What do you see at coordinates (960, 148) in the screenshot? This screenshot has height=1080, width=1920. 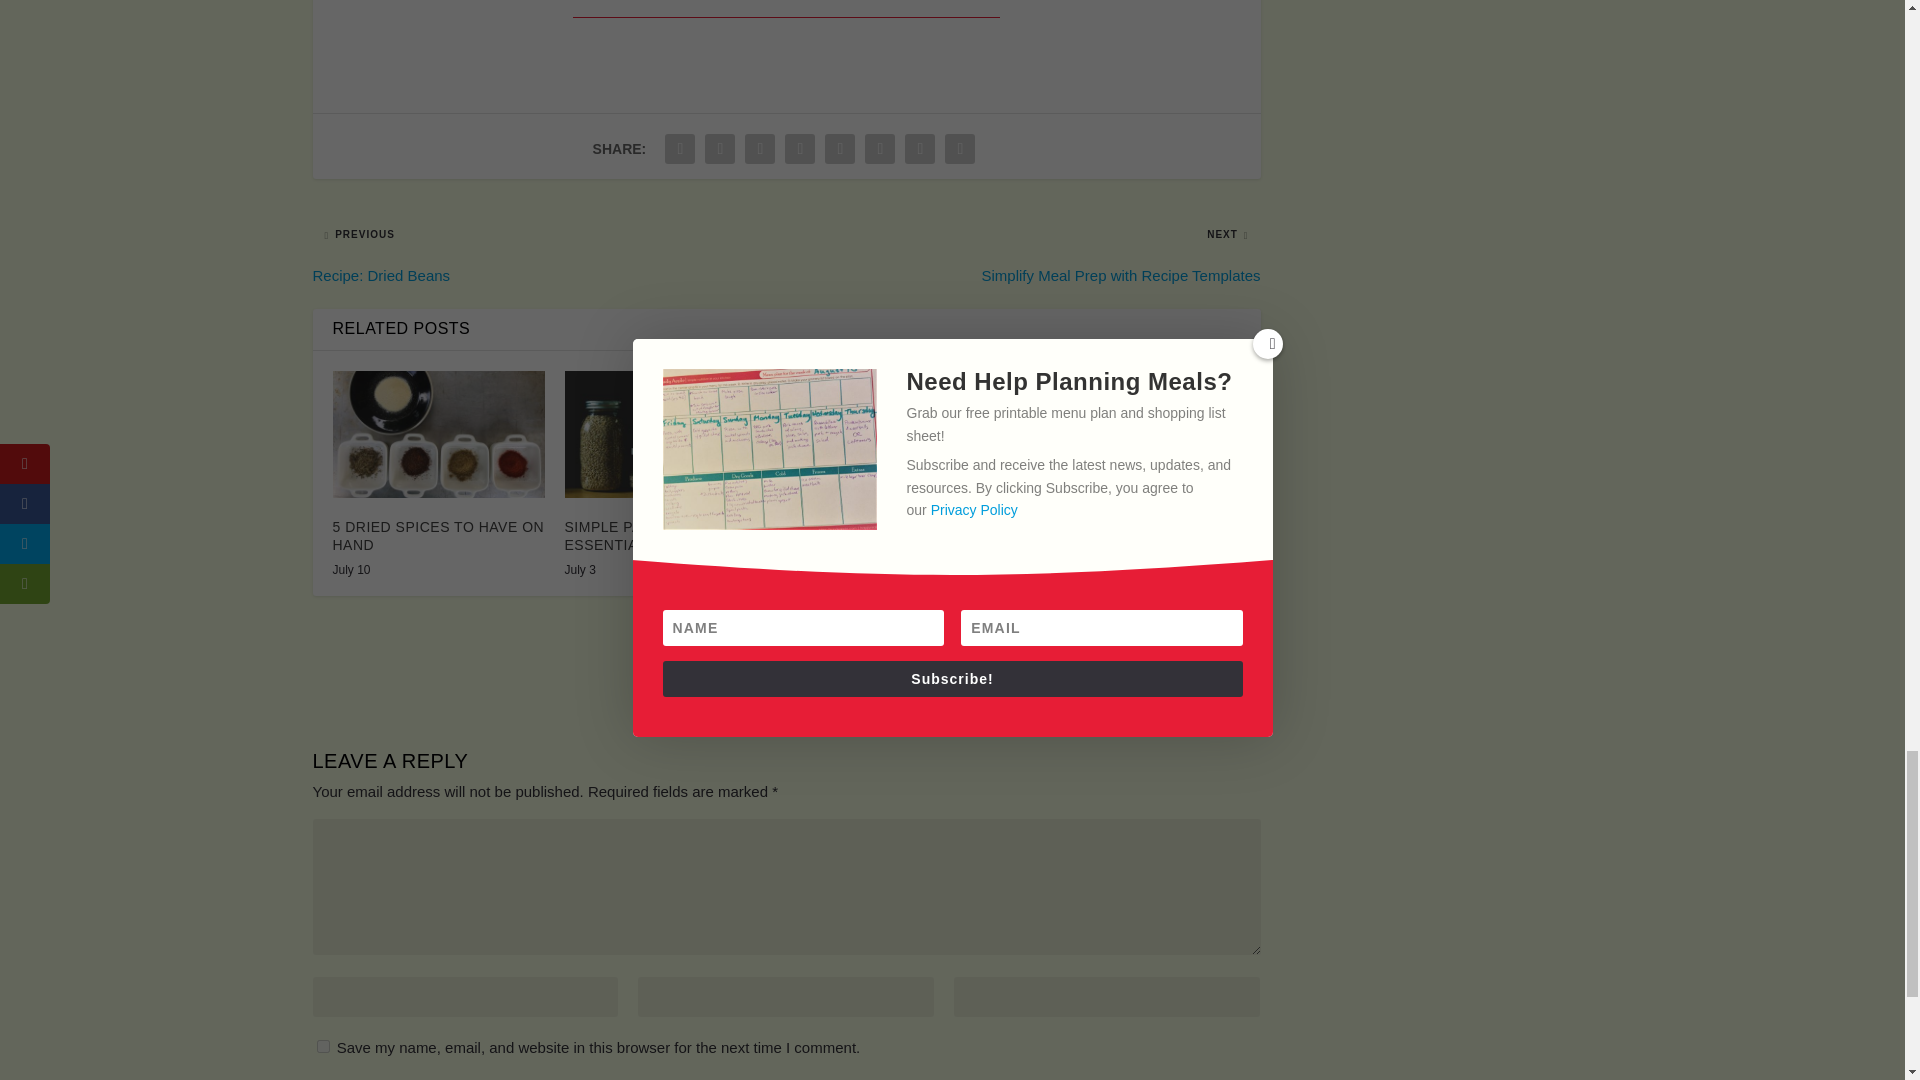 I see `Share "Simple Freezer Essentials" via Print` at bounding box center [960, 148].